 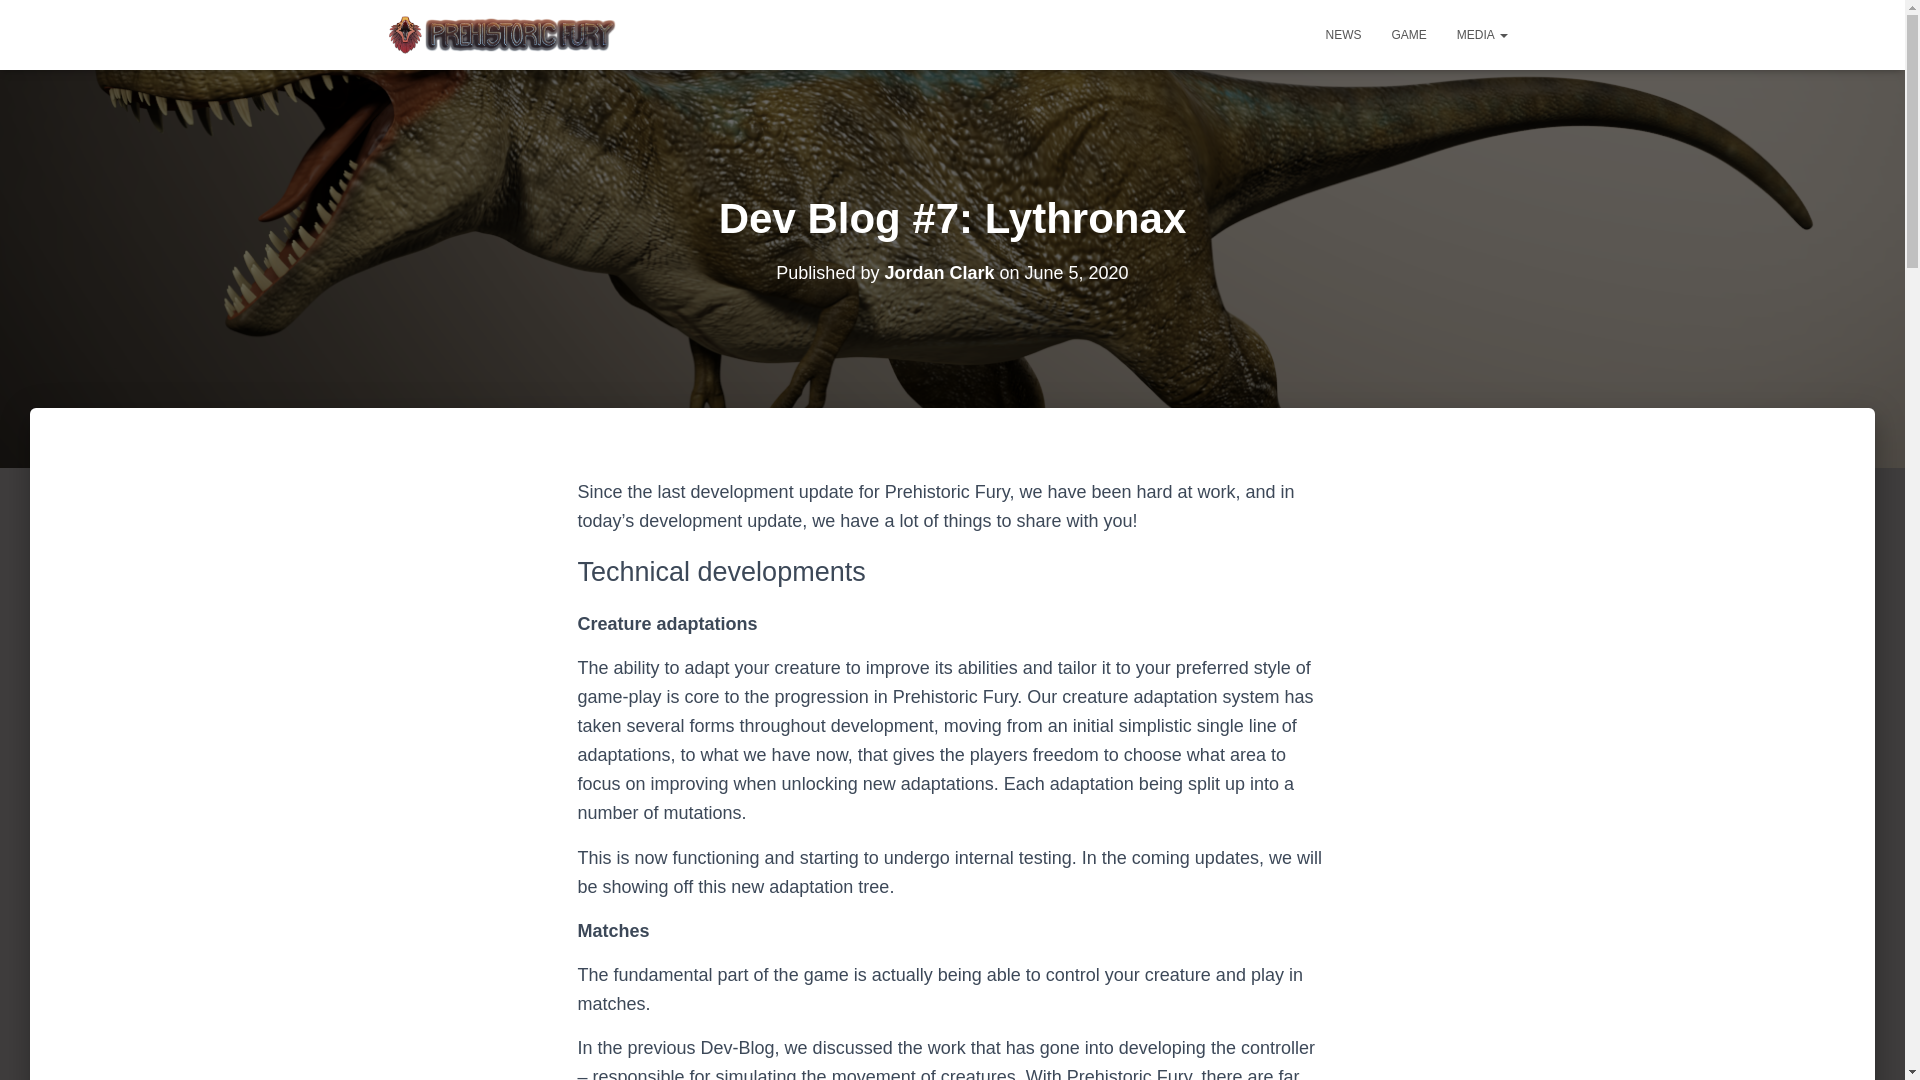 What do you see at coordinates (1408, 34) in the screenshot?
I see `GAME` at bounding box center [1408, 34].